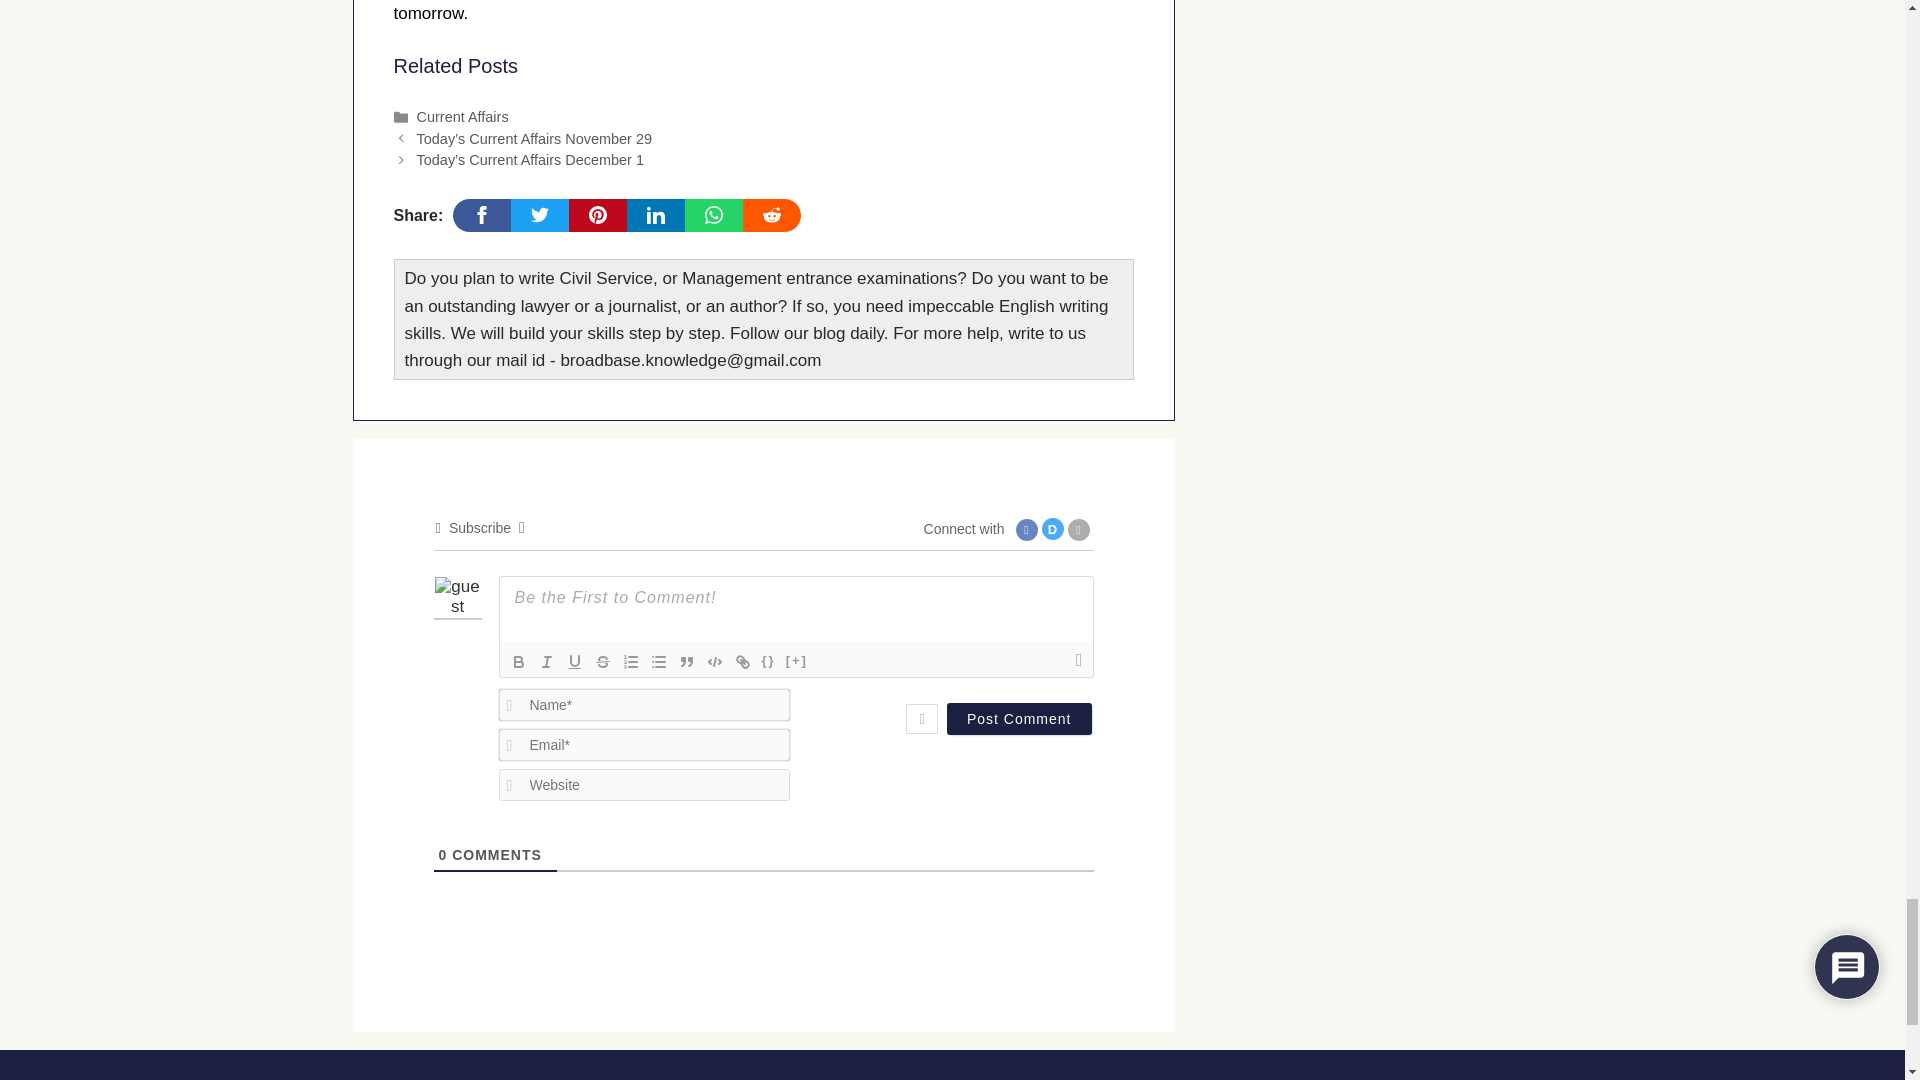 The height and width of the screenshot is (1080, 1920). Describe the element at coordinates (602, 662) in the screenshot. I see `Strike` at that location.